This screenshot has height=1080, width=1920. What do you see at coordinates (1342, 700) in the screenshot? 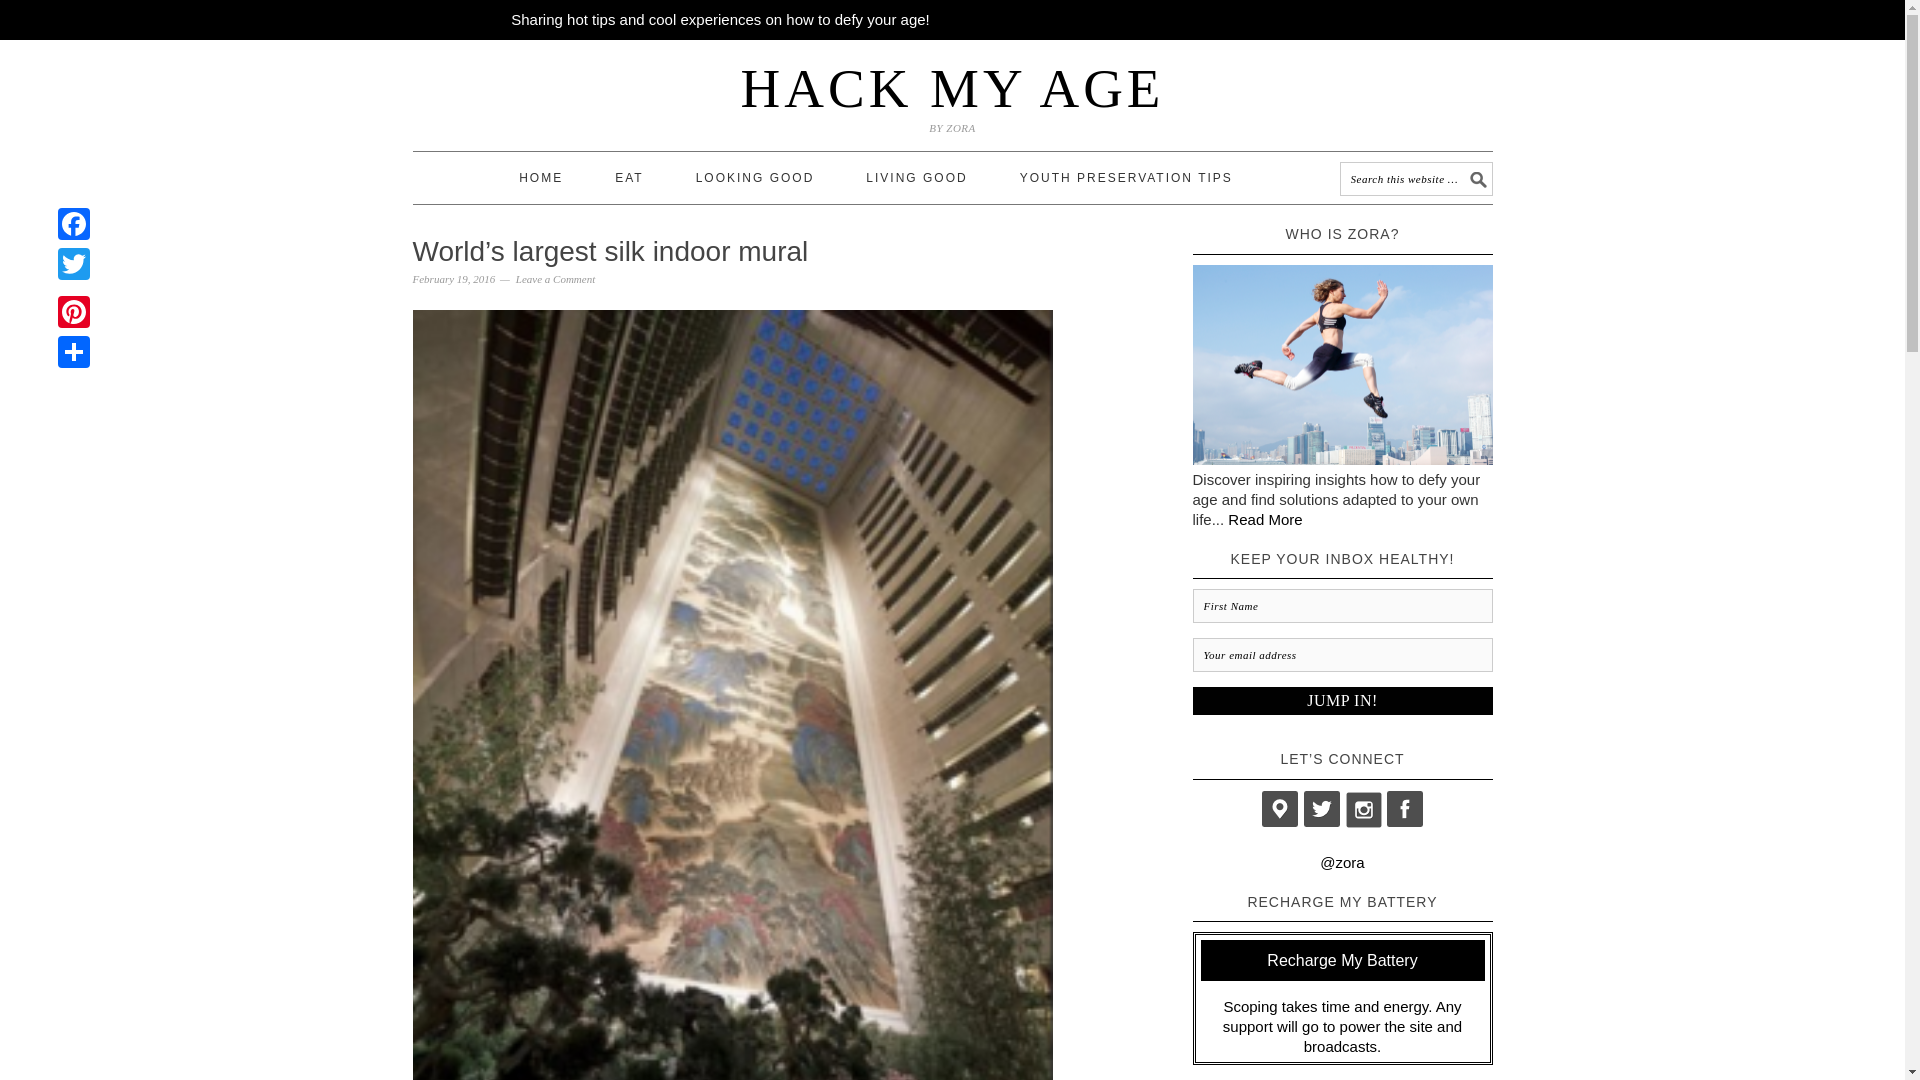
I see `Jump in!` at bounding box center [1342, 700].